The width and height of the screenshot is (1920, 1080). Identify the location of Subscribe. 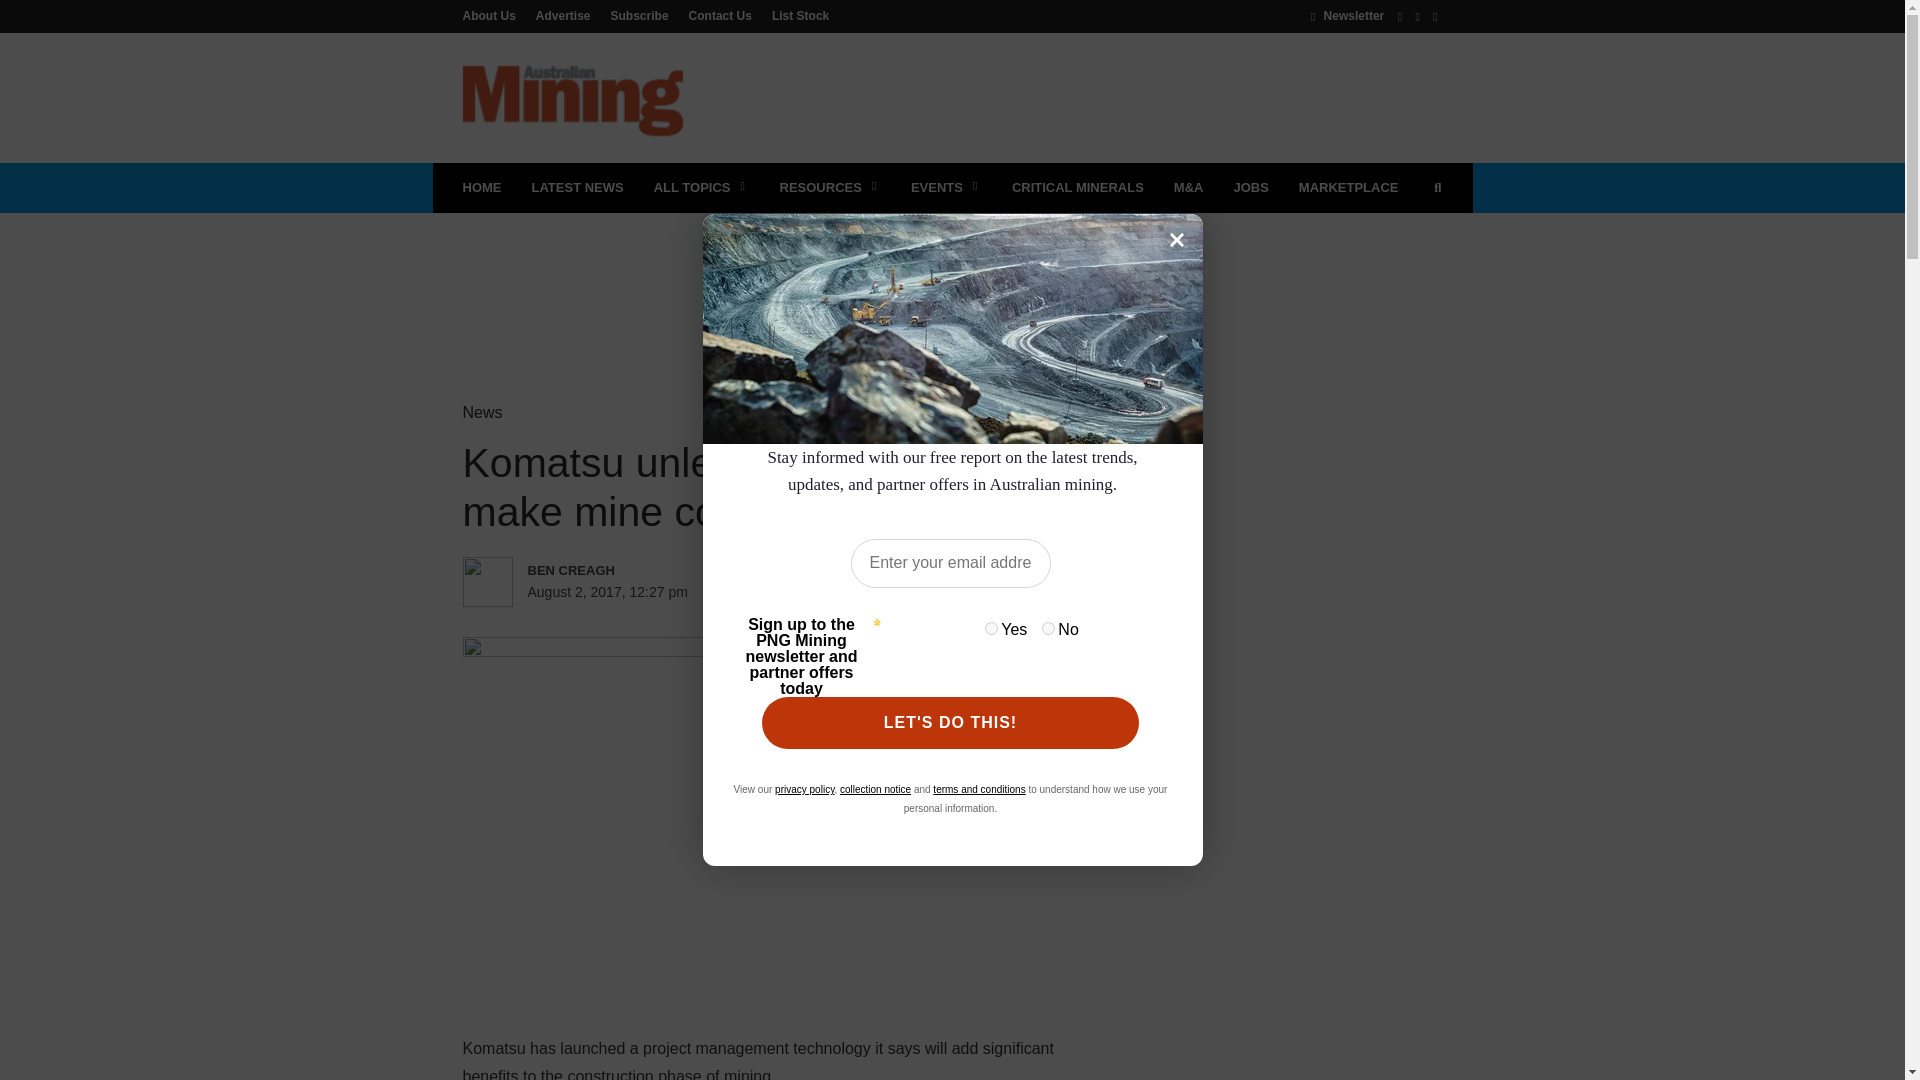
(640, 15).